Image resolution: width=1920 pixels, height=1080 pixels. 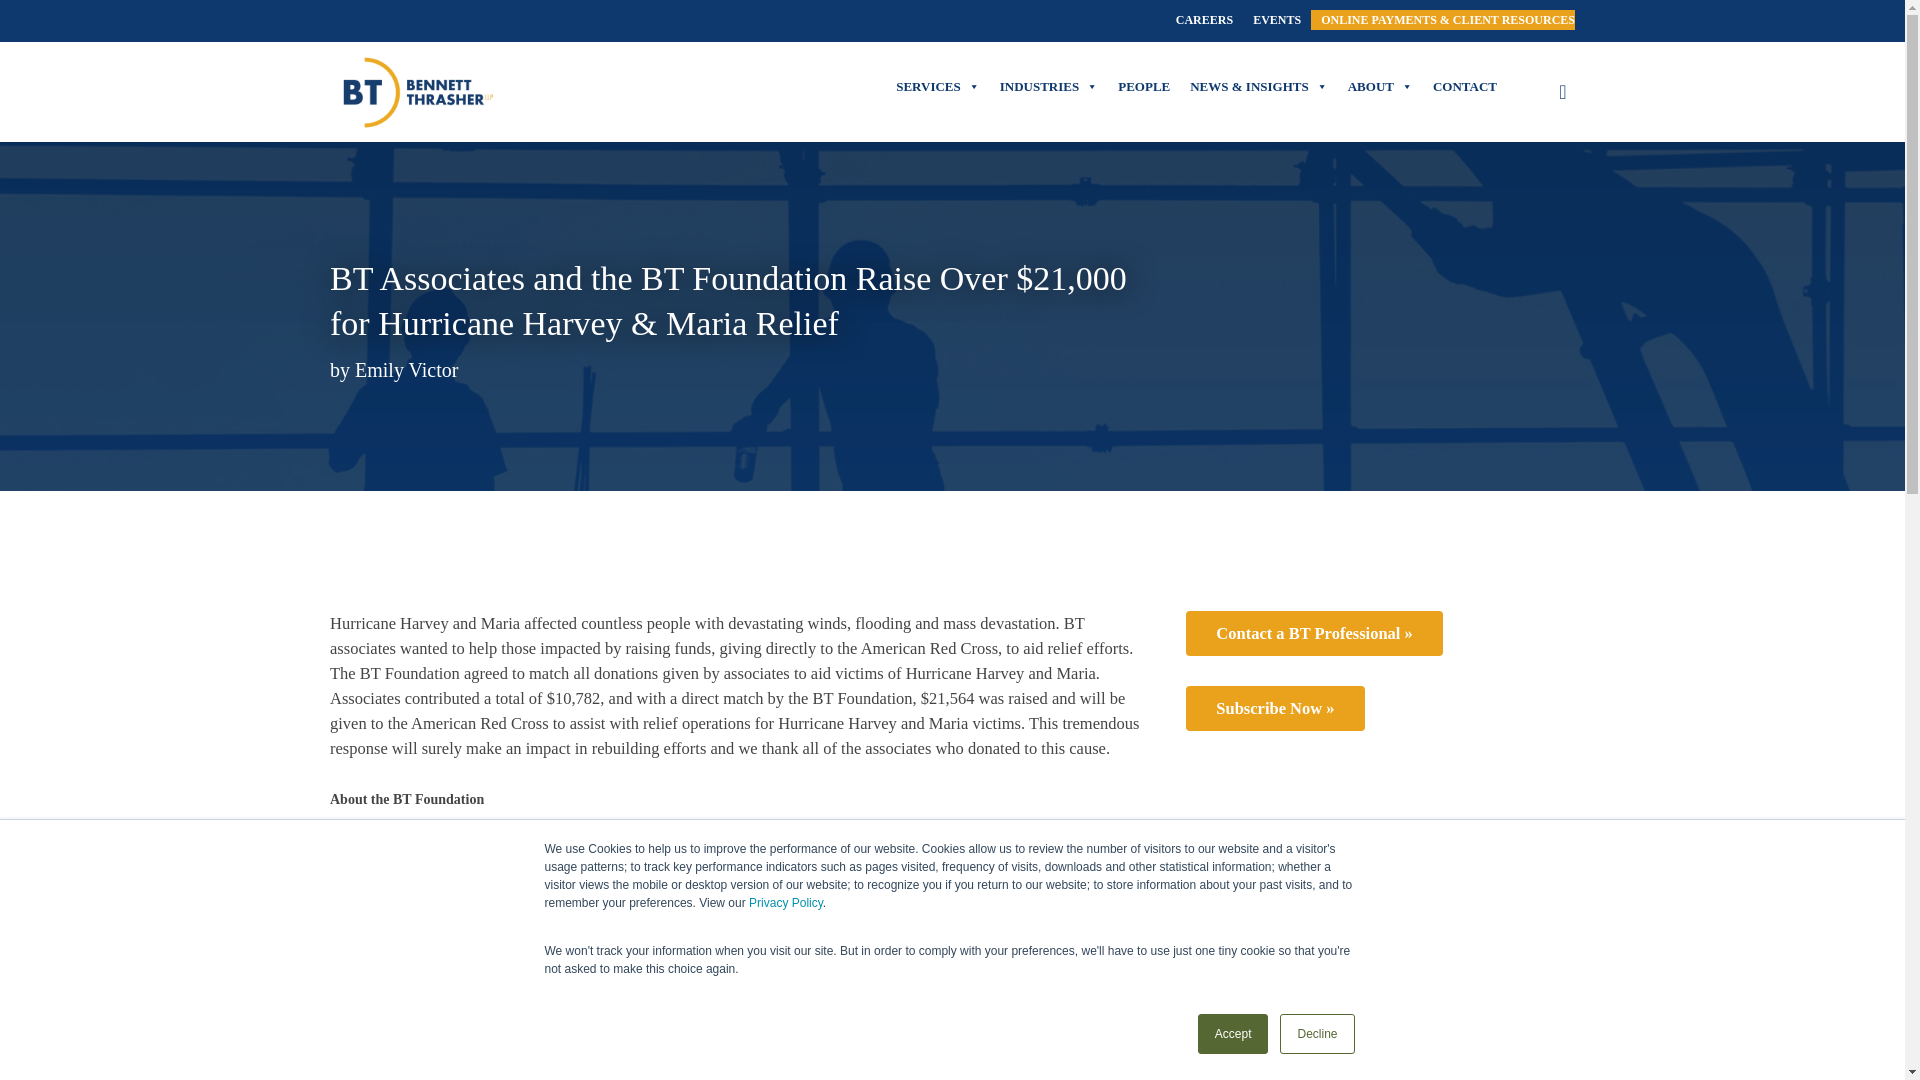 What do you see at coordinates (938, 86) in the screenshot?
I see `SERVICES` at bounding box center [938, 86].